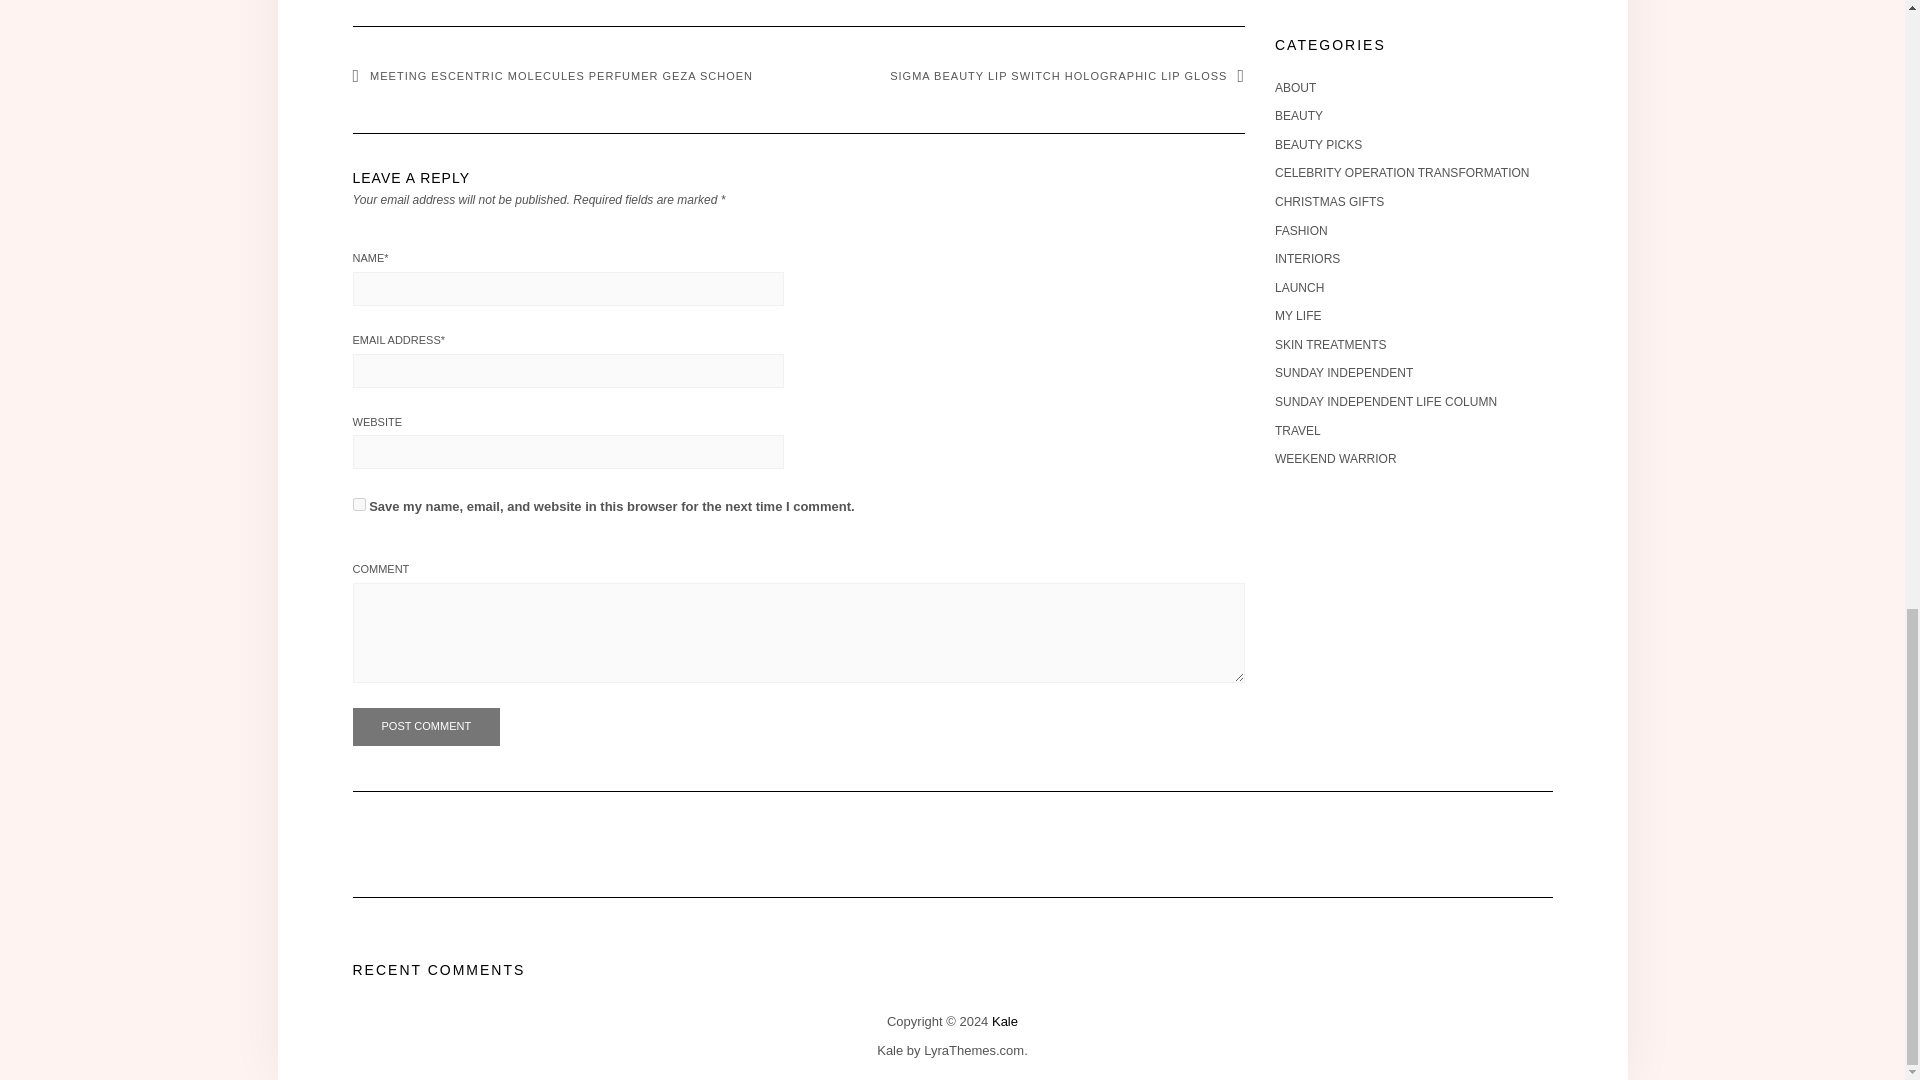 Image resolution: width=1920 pixels, height=1080 pixels. I want to click on yes, so click(358, 504).